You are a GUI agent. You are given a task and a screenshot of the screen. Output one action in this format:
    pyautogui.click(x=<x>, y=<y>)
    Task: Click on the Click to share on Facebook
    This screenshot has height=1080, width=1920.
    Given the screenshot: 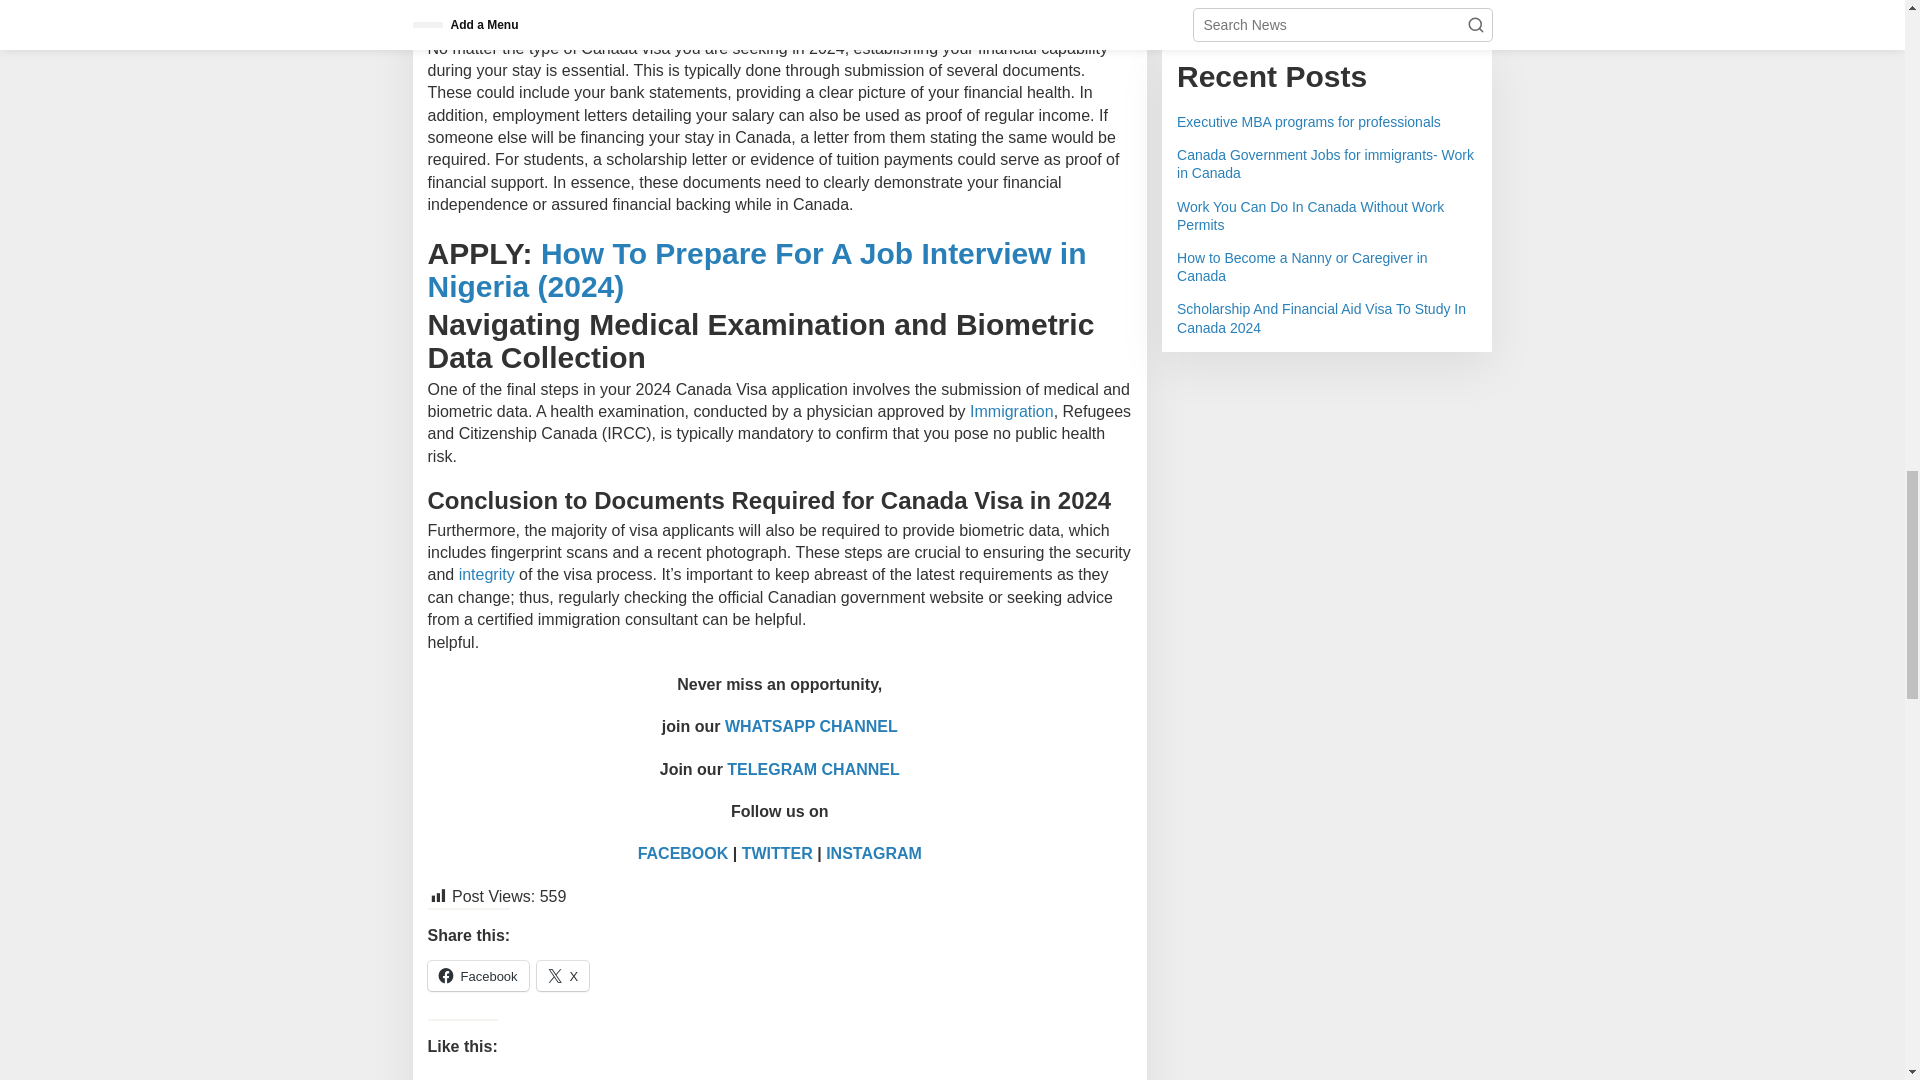 What is the action you would take?
    pyautogui.click(x=478, y=976)
    